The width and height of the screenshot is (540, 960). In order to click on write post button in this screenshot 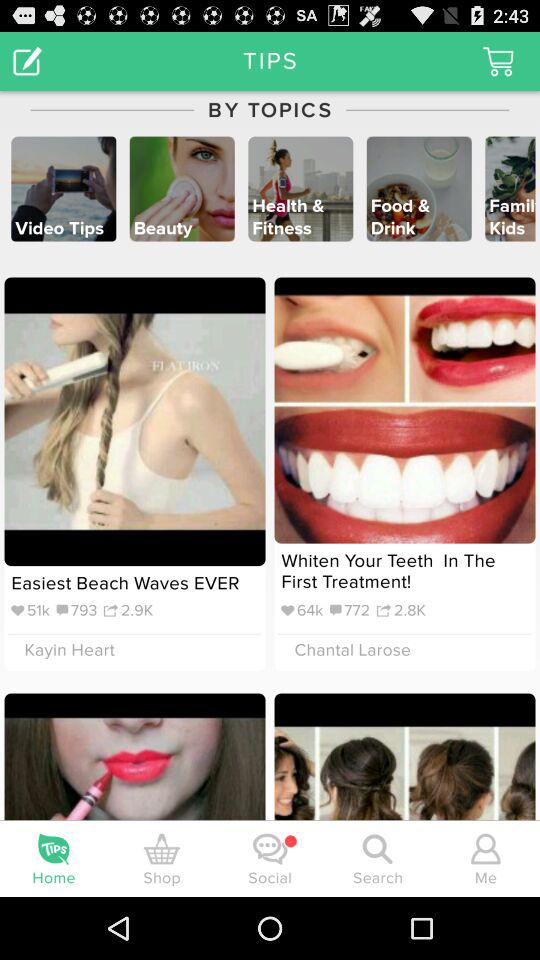, I will do `click(28, 60)`.